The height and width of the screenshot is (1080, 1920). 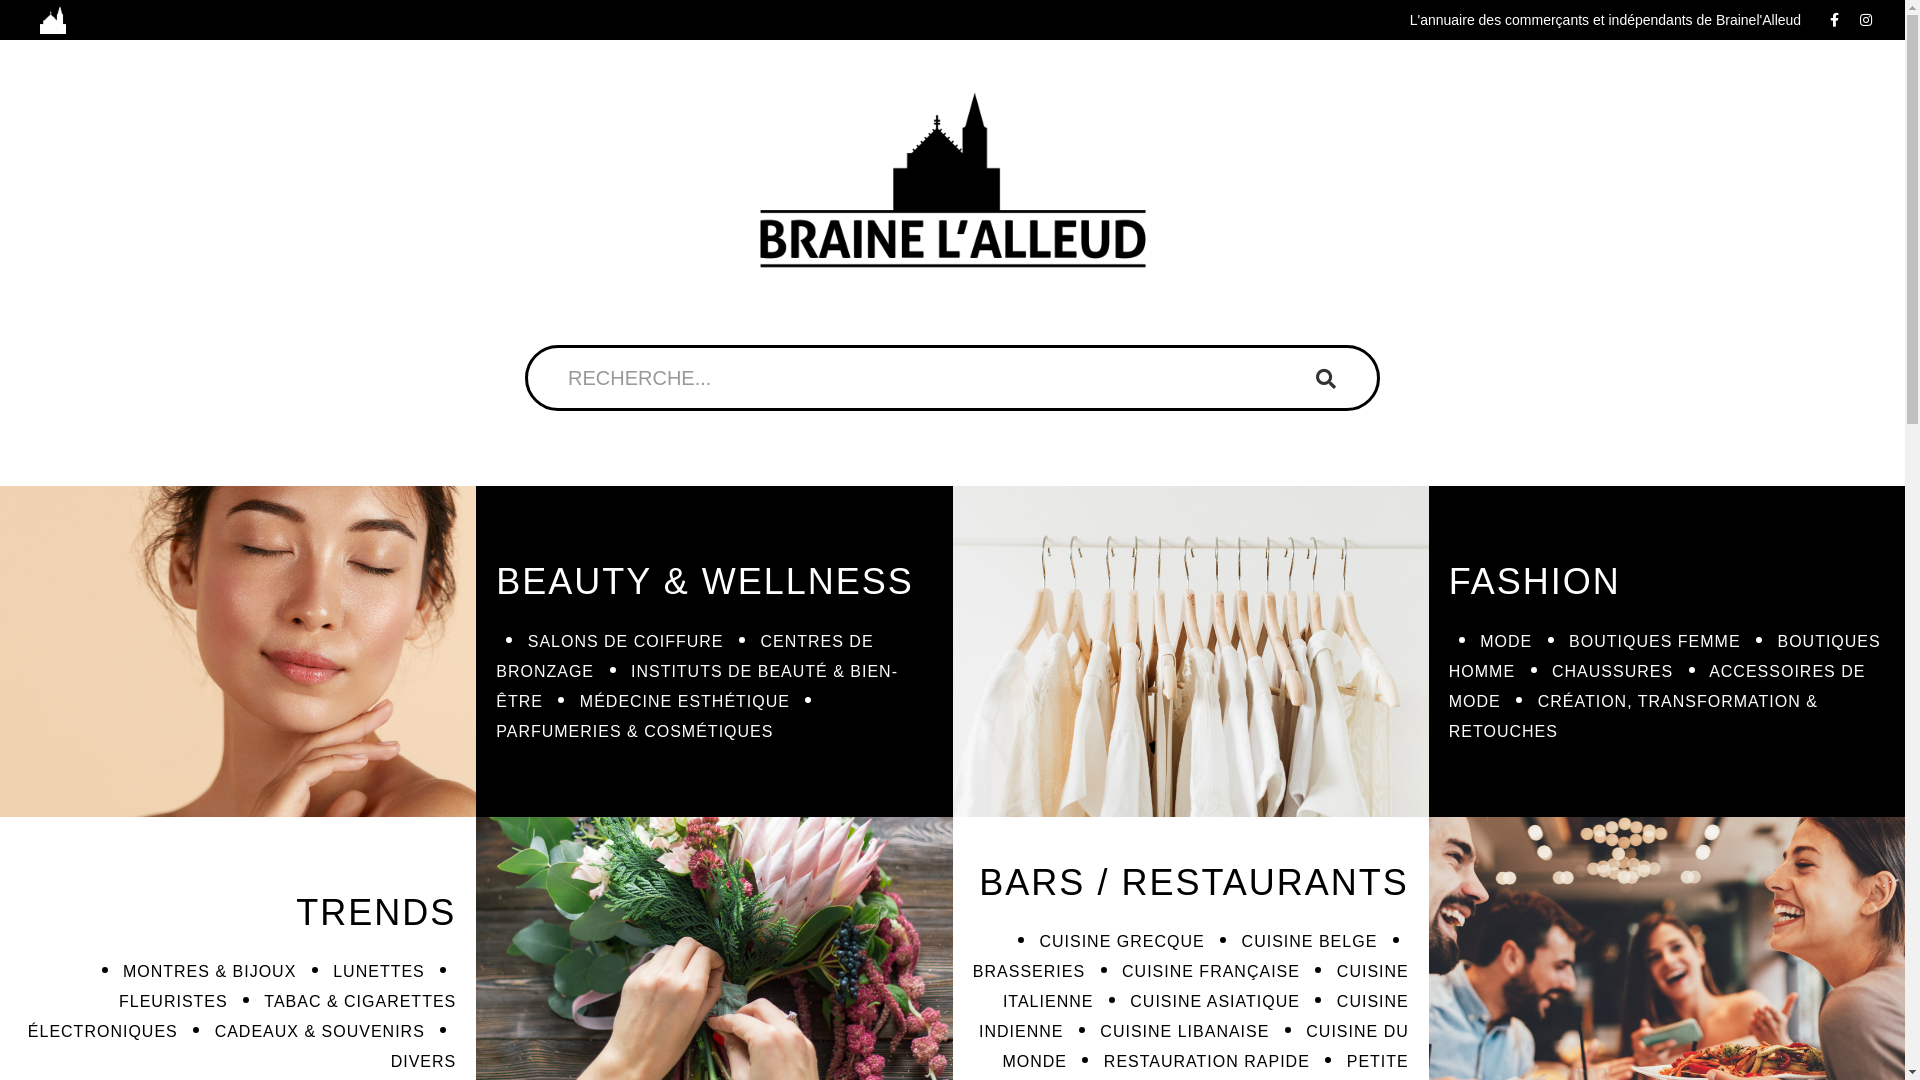 I want to click on LUNETTES, so click(x=379, y=972).